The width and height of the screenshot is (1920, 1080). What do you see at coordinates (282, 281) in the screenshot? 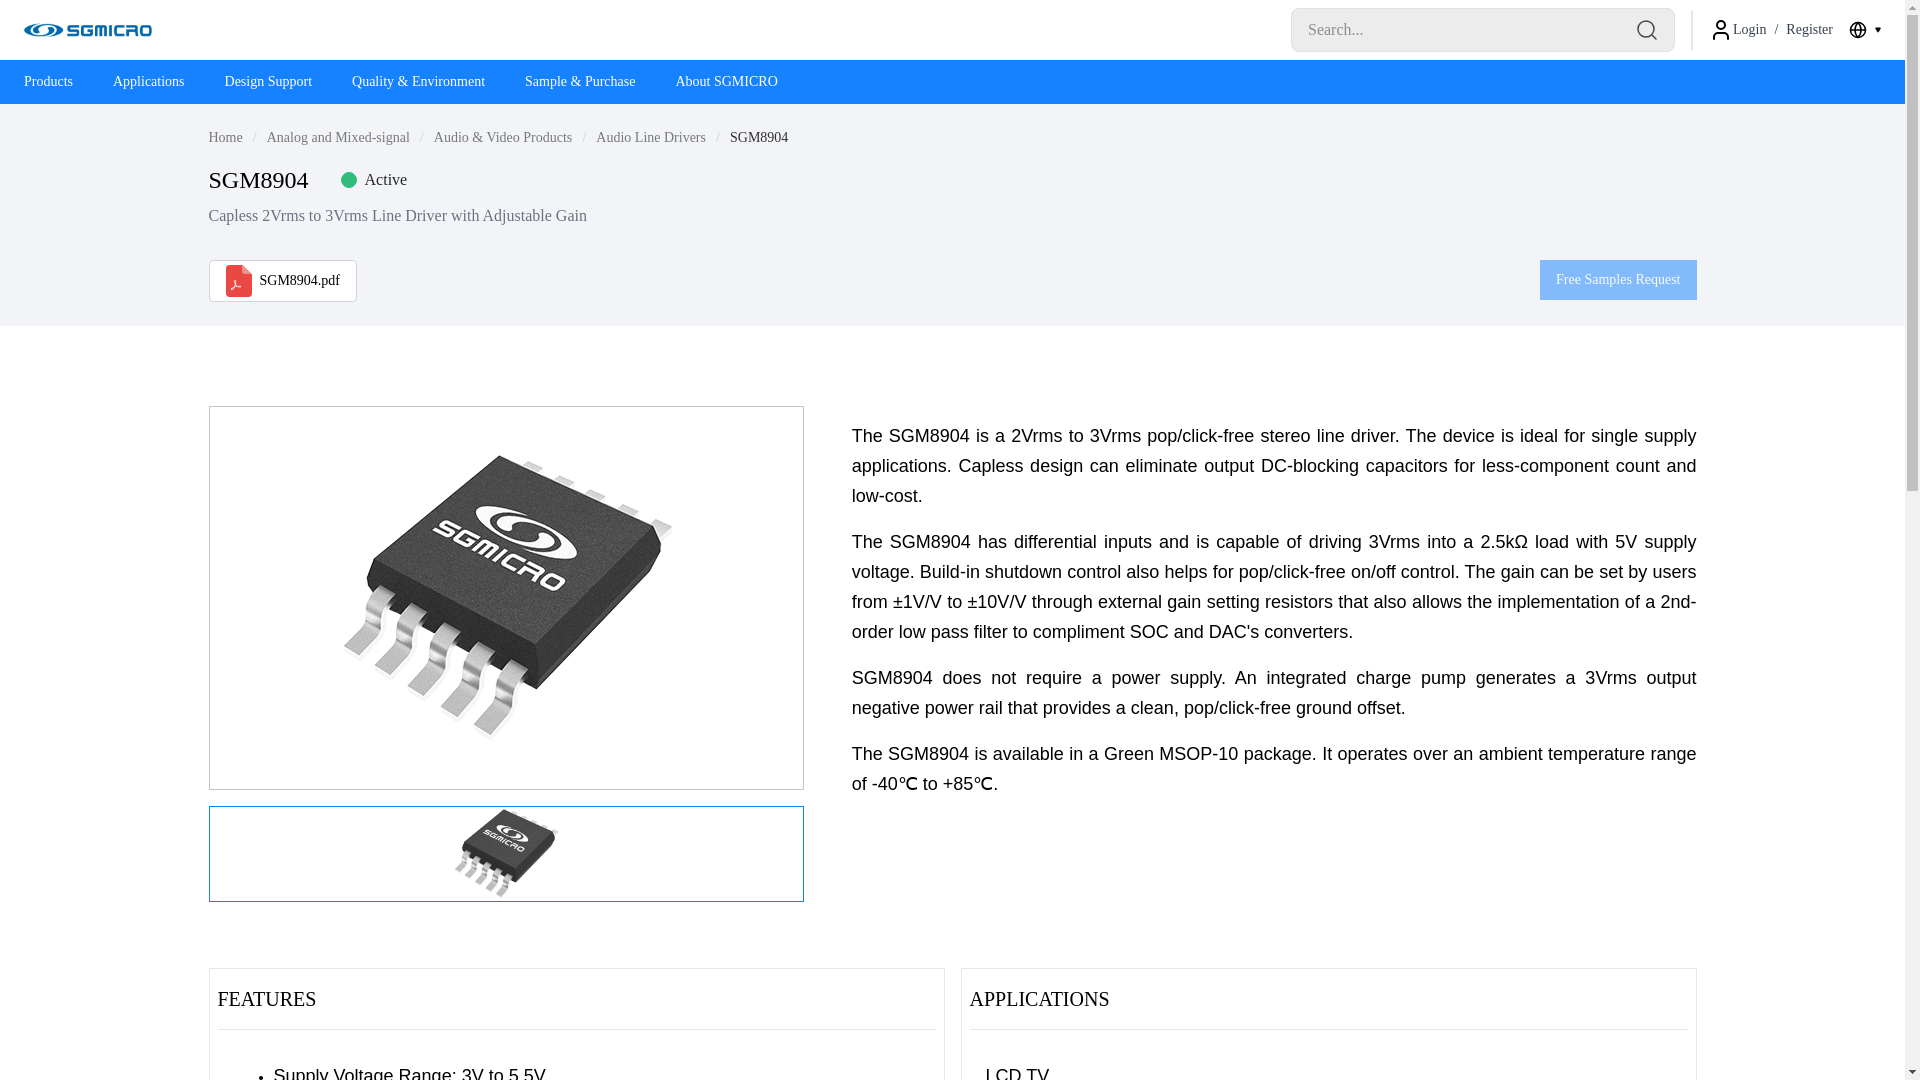
I see `SGM8904.pdf` at bounding box center [282, 281].